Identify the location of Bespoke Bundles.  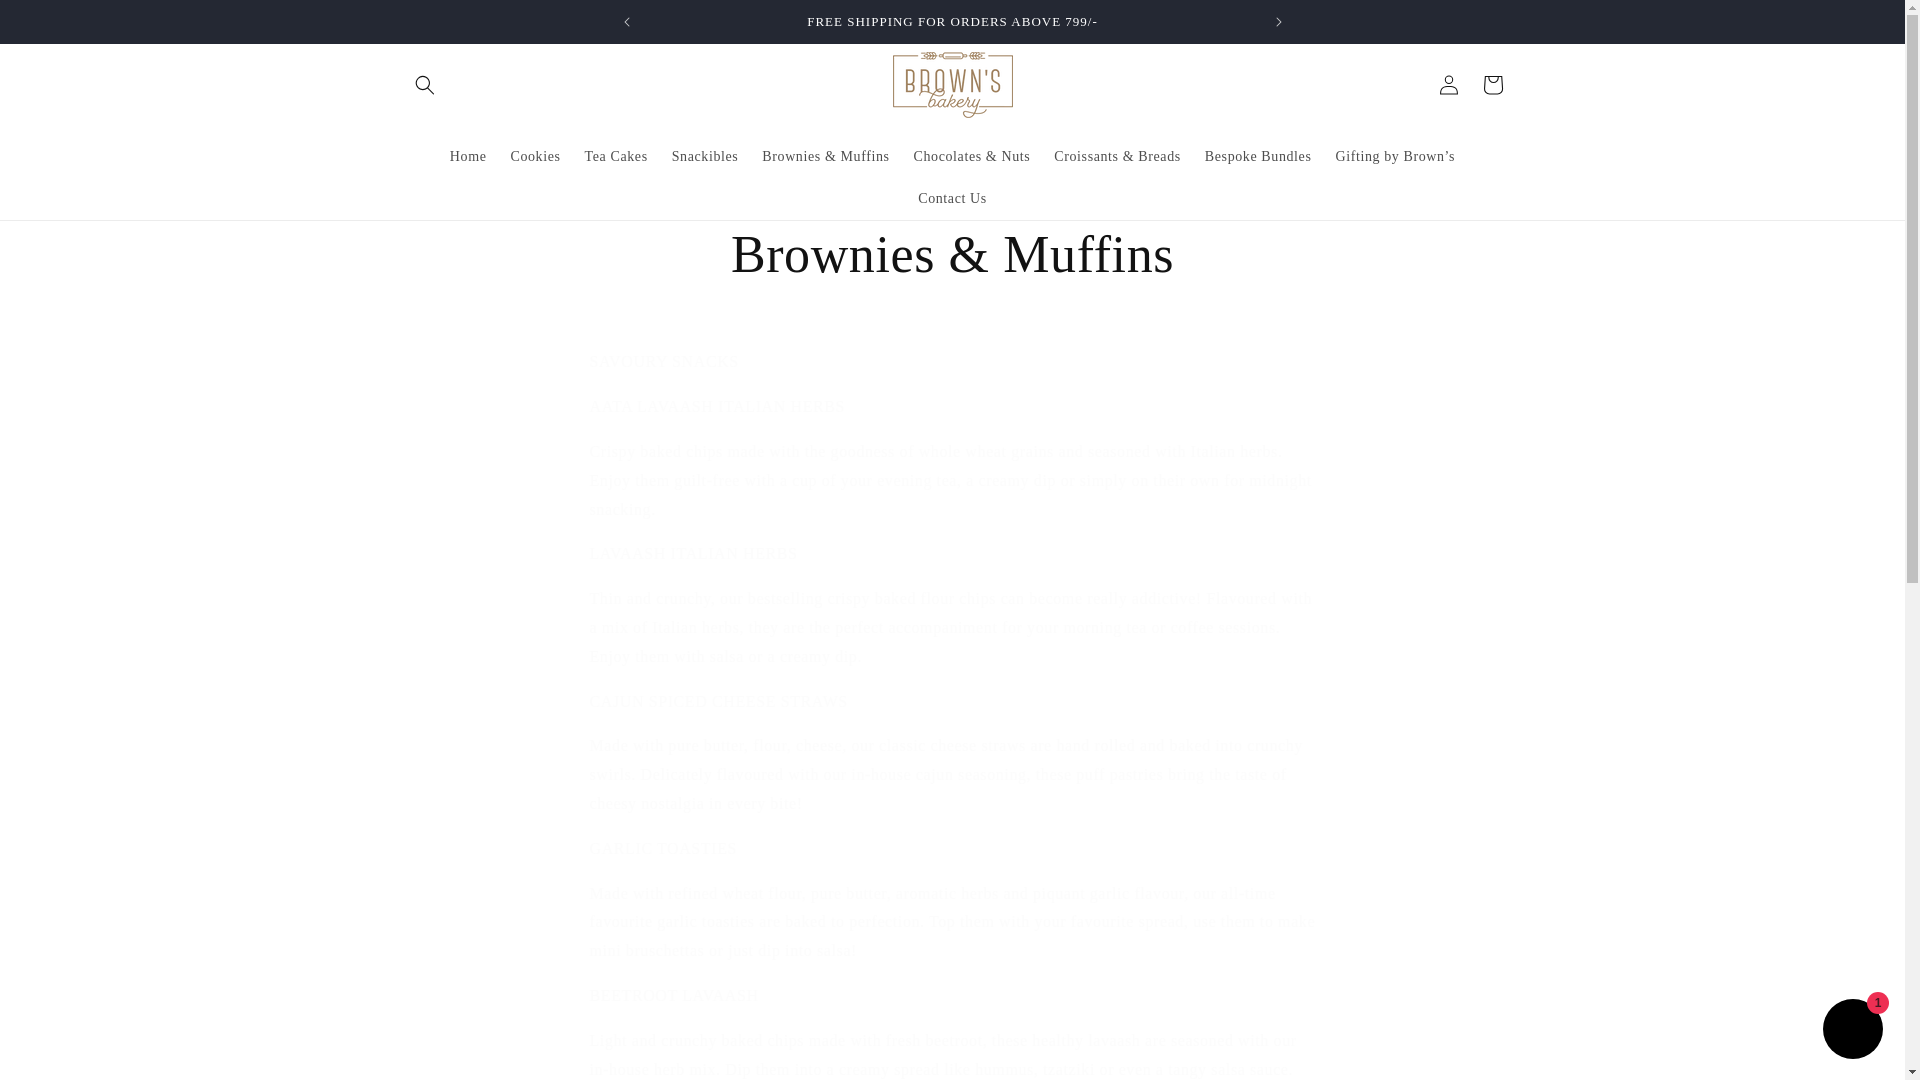
(1258, 157).